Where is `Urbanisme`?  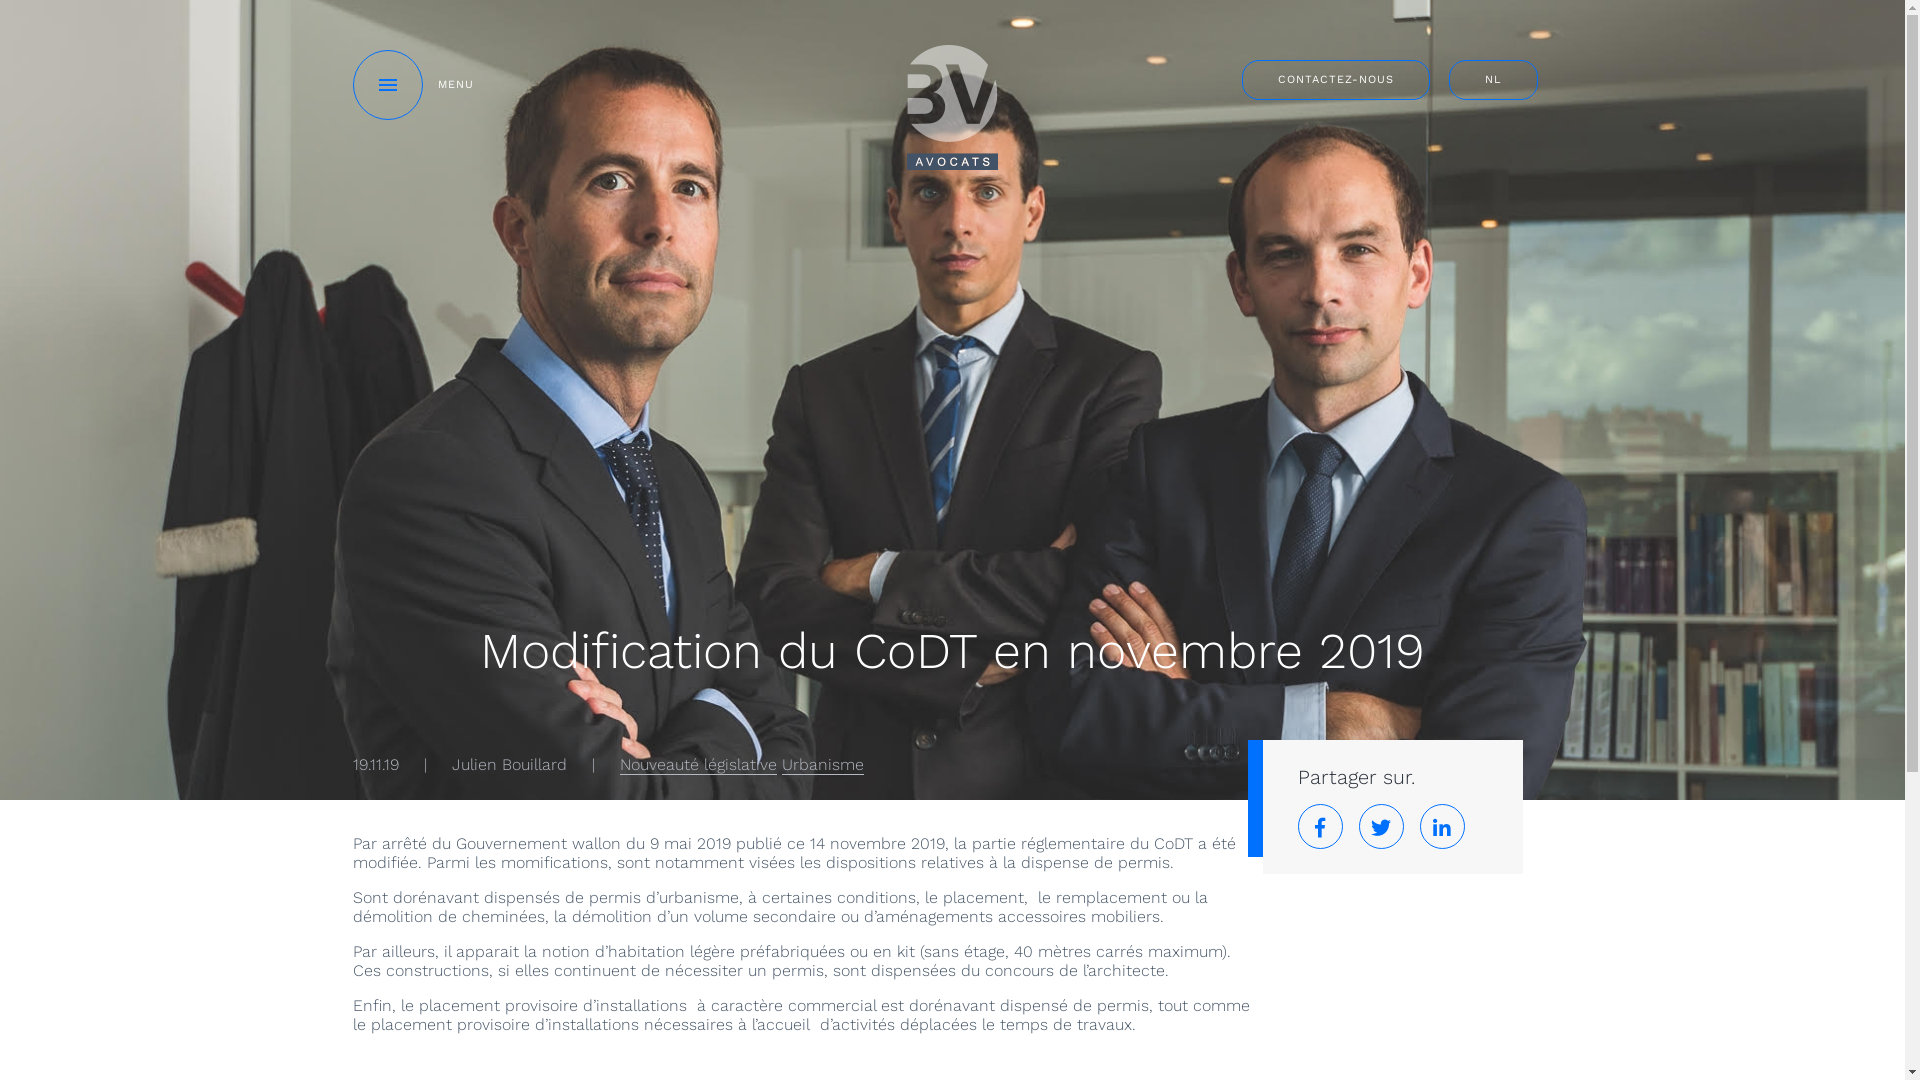 Urbanisme is located at coordinates (823, 765).